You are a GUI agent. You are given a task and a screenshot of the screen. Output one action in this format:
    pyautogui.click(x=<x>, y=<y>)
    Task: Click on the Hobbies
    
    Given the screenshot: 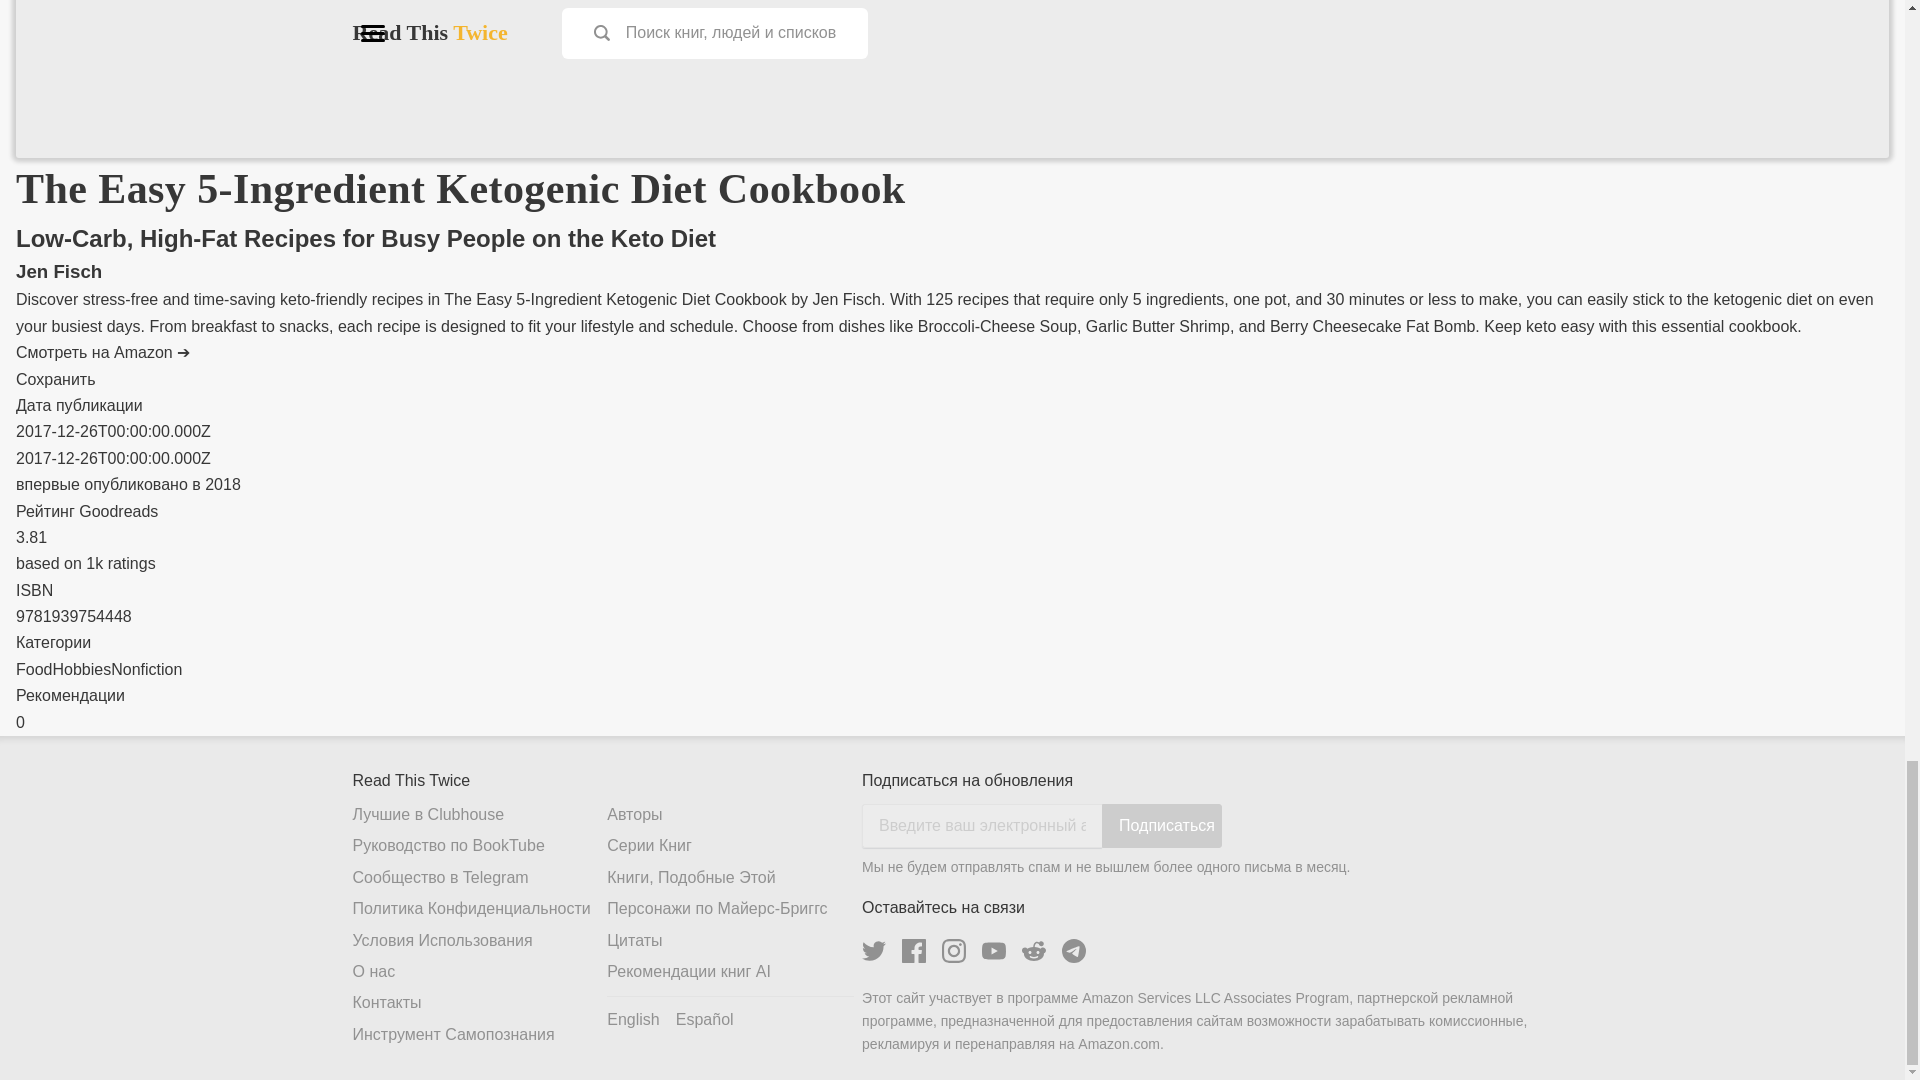 What is the action you would take?
    pyautogui.click(x=81, y=669)
    